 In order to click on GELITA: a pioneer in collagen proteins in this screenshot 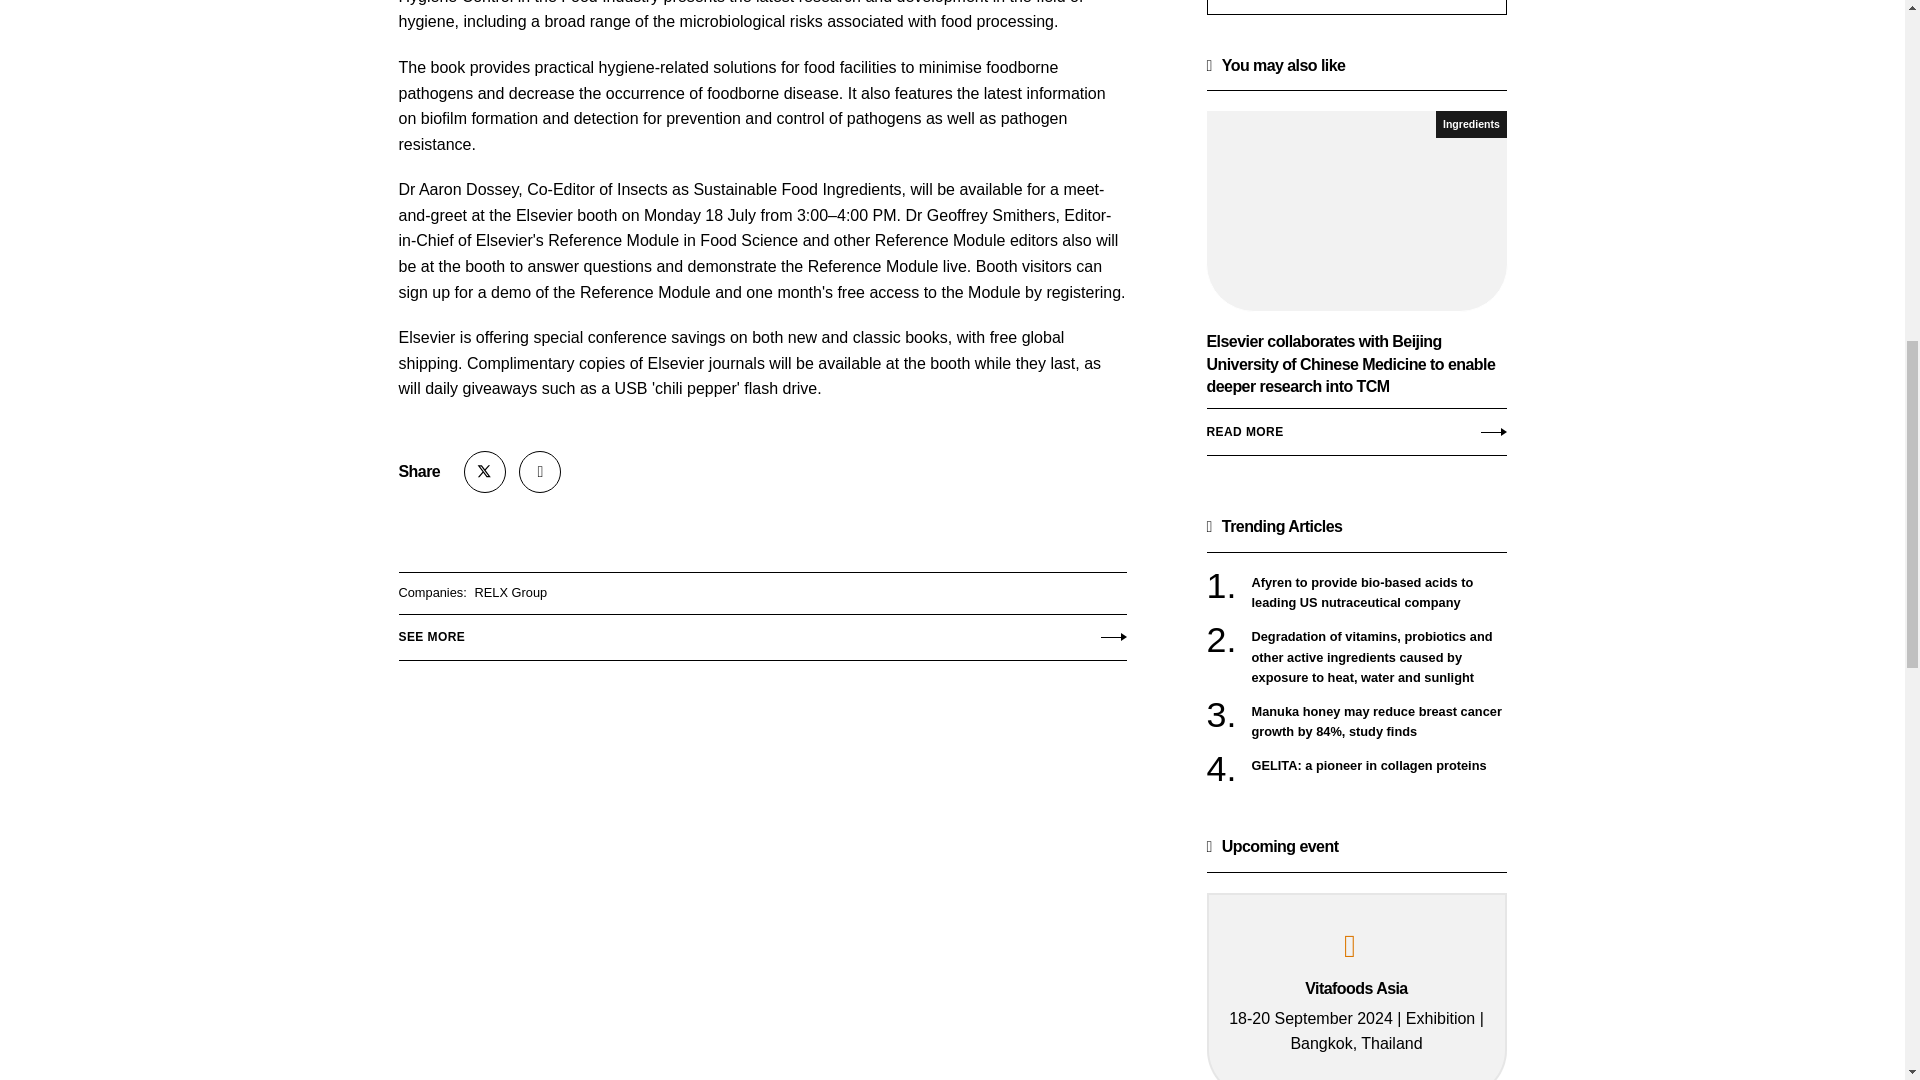, I will do `click(1379, 766)`.